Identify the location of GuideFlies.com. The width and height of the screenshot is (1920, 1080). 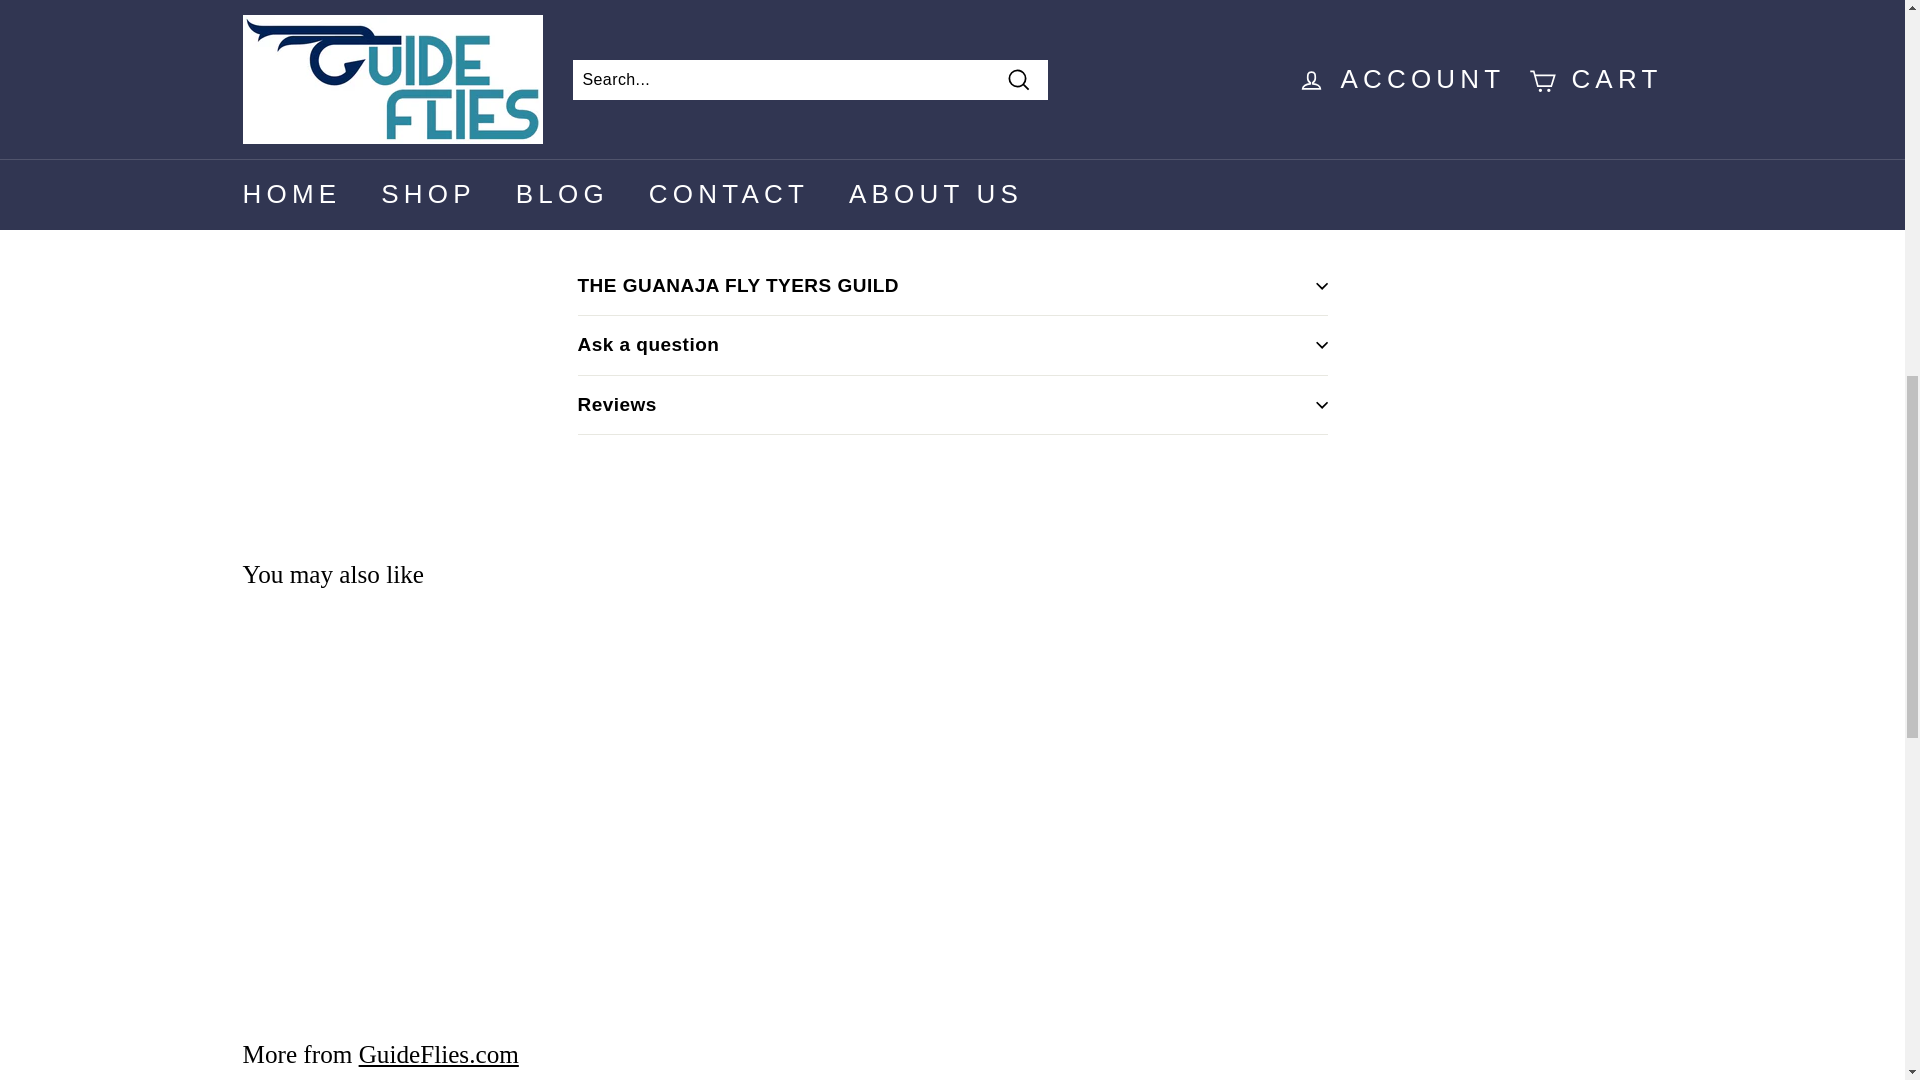
(438, 1054).